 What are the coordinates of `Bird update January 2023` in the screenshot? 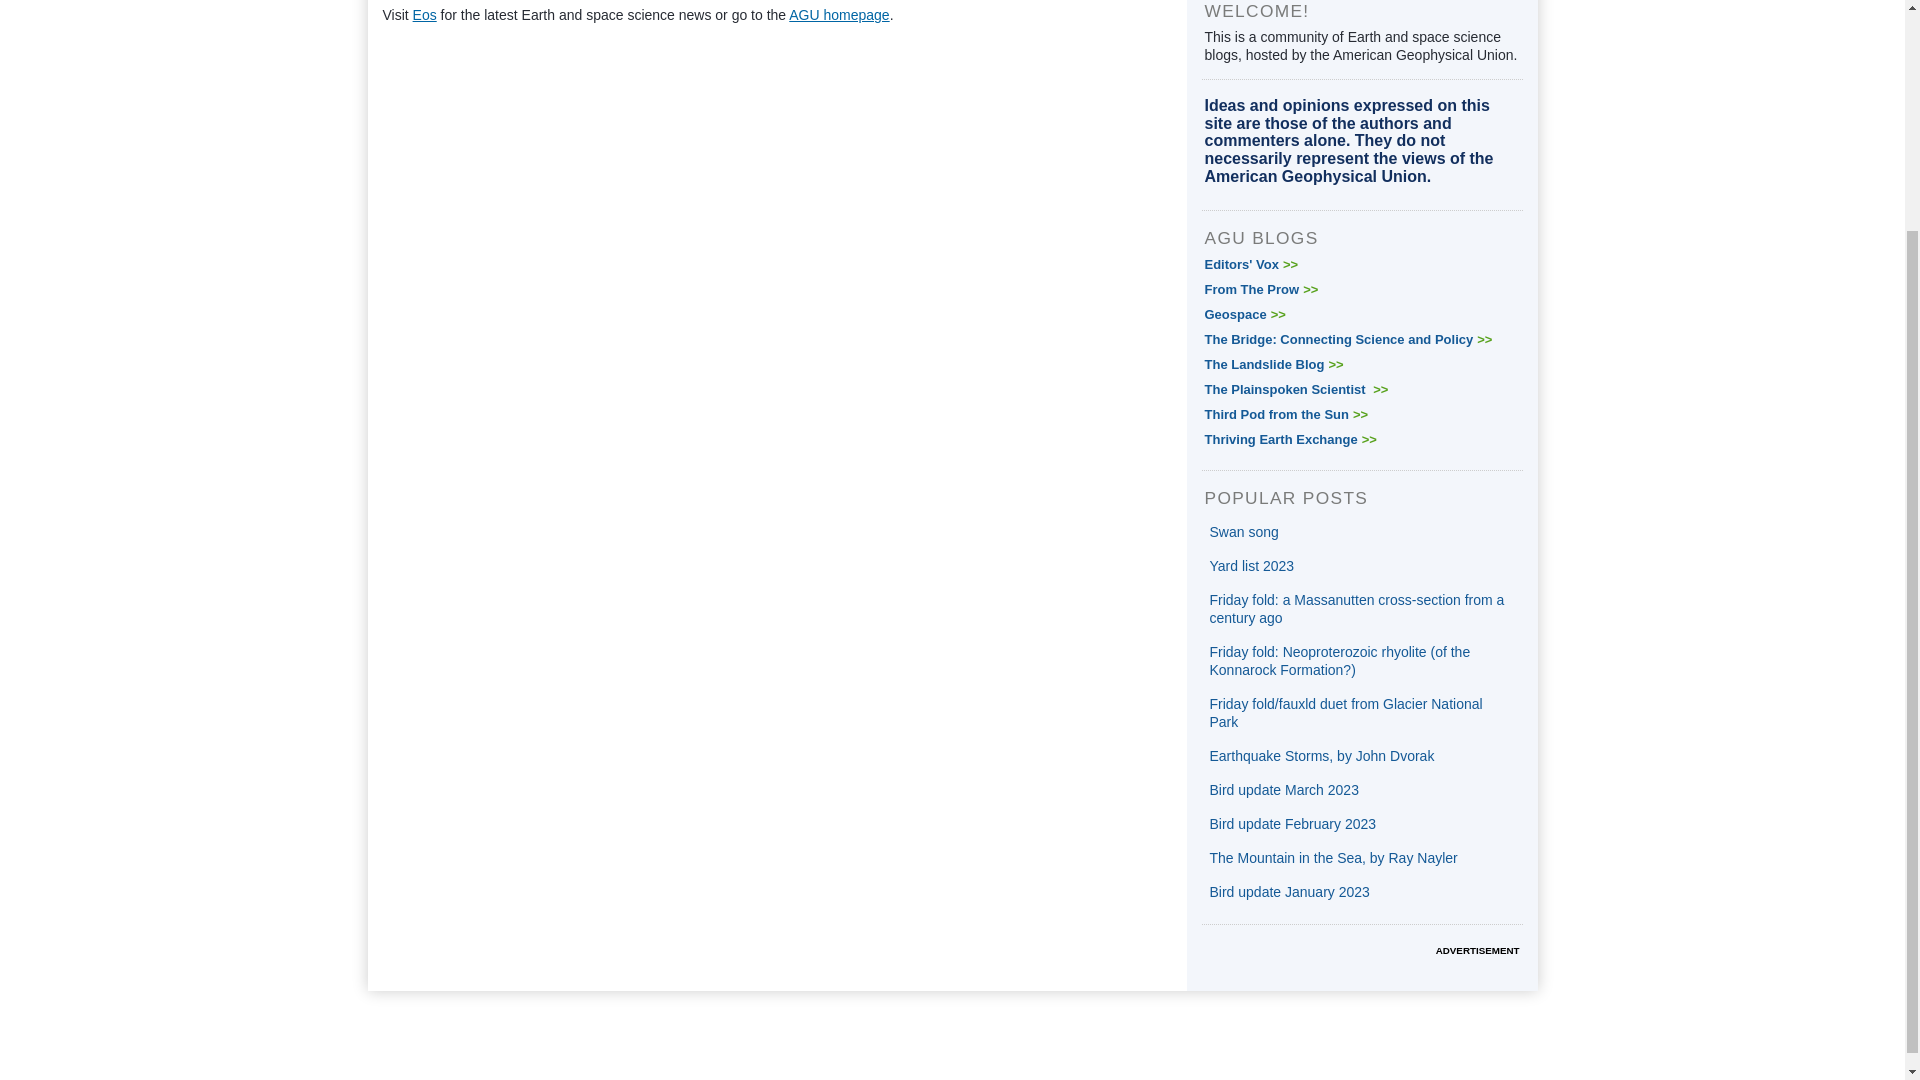 It's located at (1290, 892).